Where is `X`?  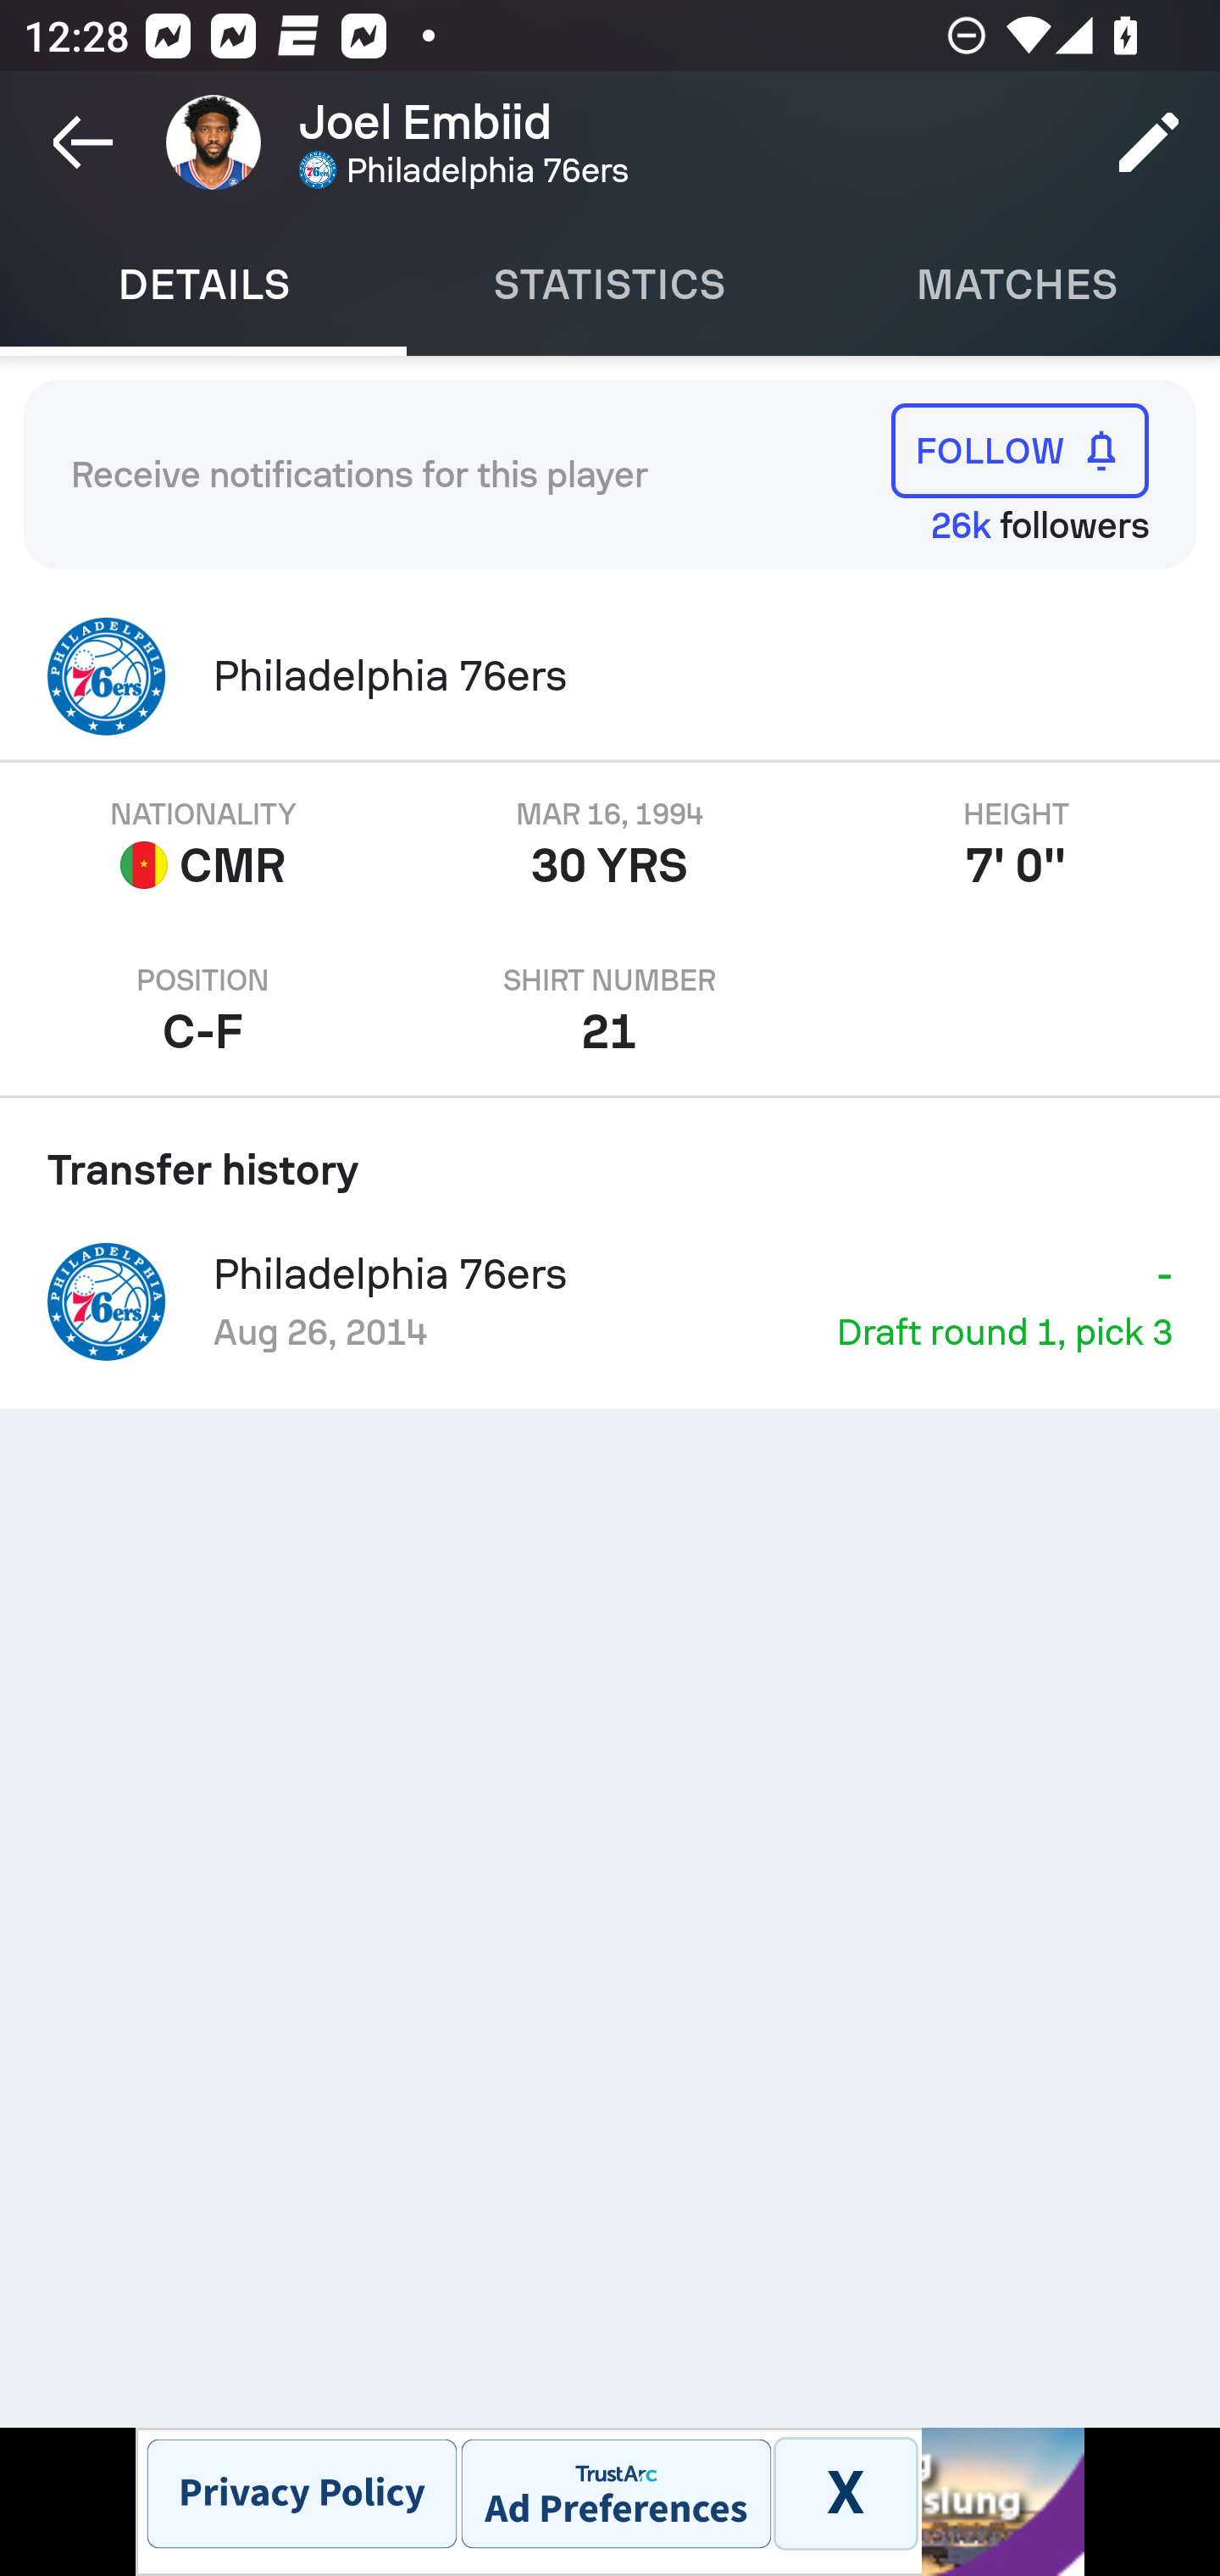
X is located at coordinates (844, 2493).